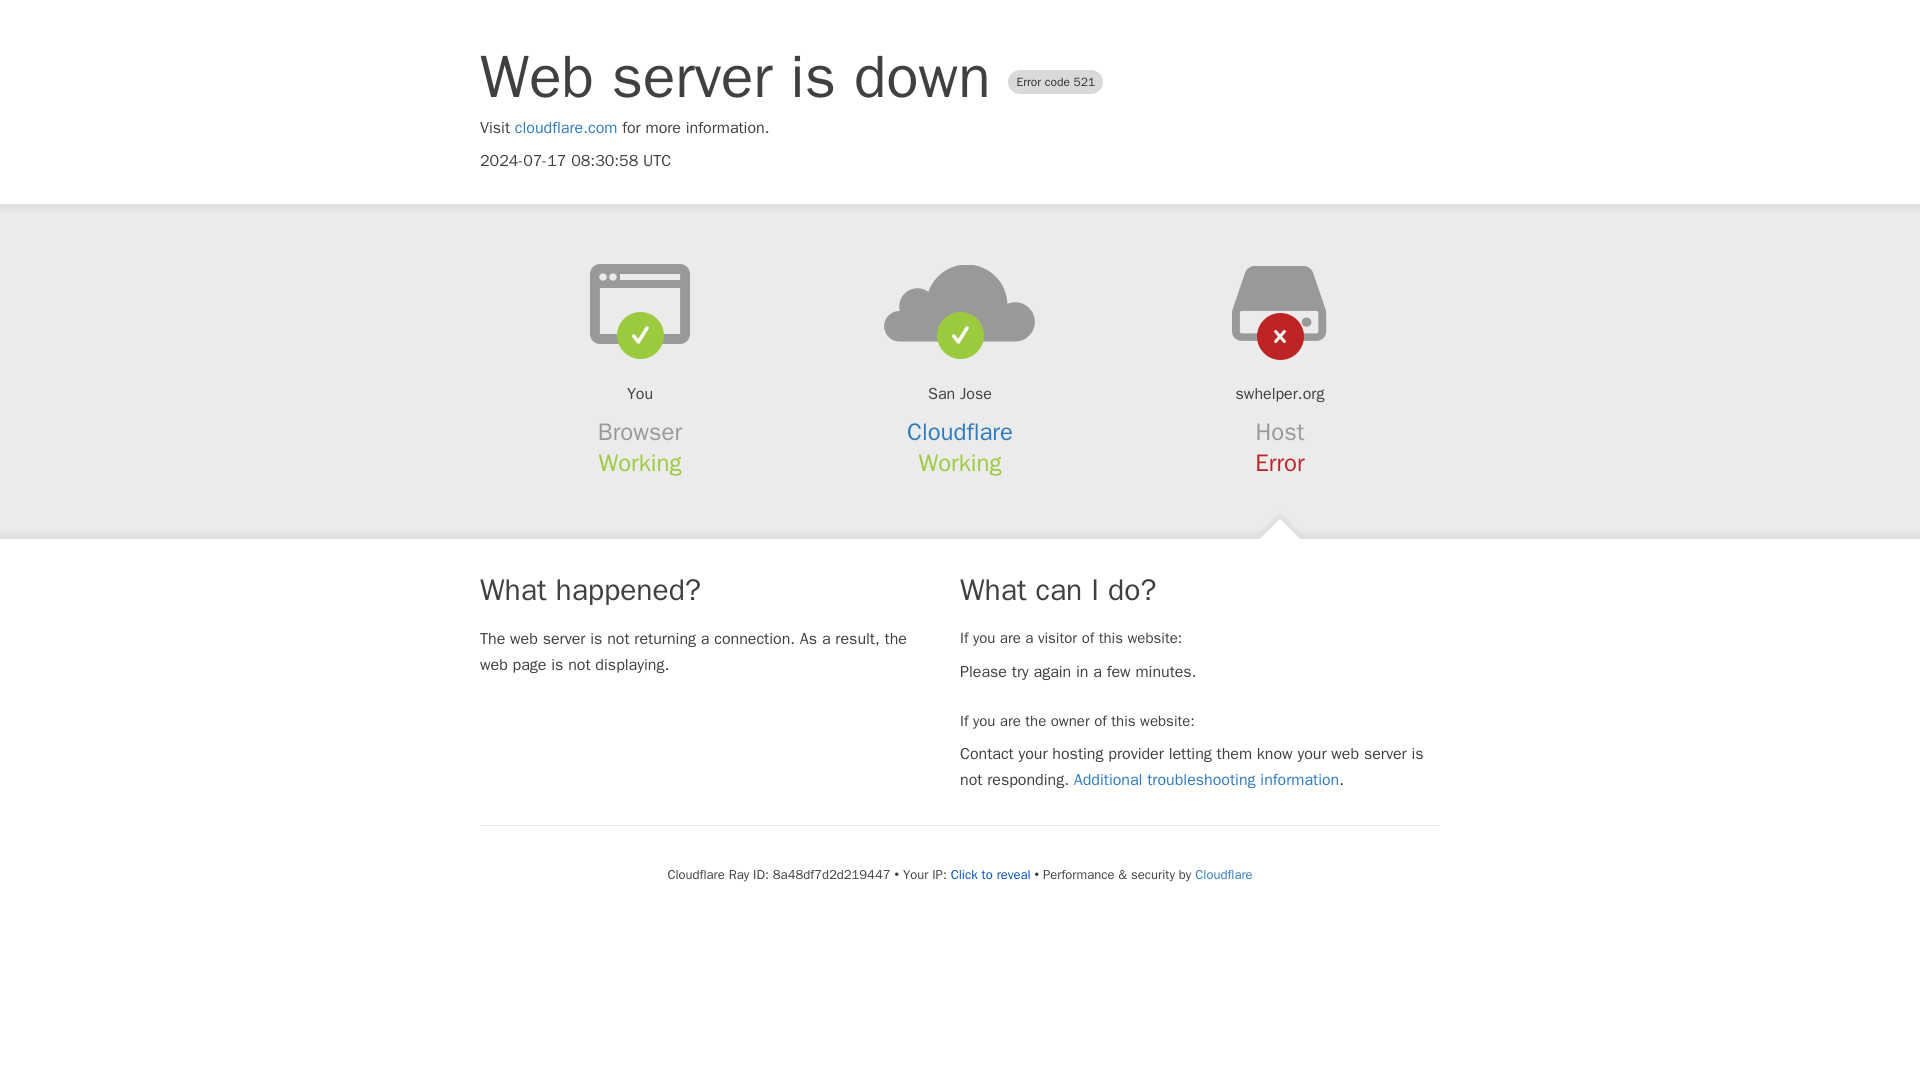  Describe the element at coordinates (1222, 874) in the screenshot. I see `Cloudflare` at that location.